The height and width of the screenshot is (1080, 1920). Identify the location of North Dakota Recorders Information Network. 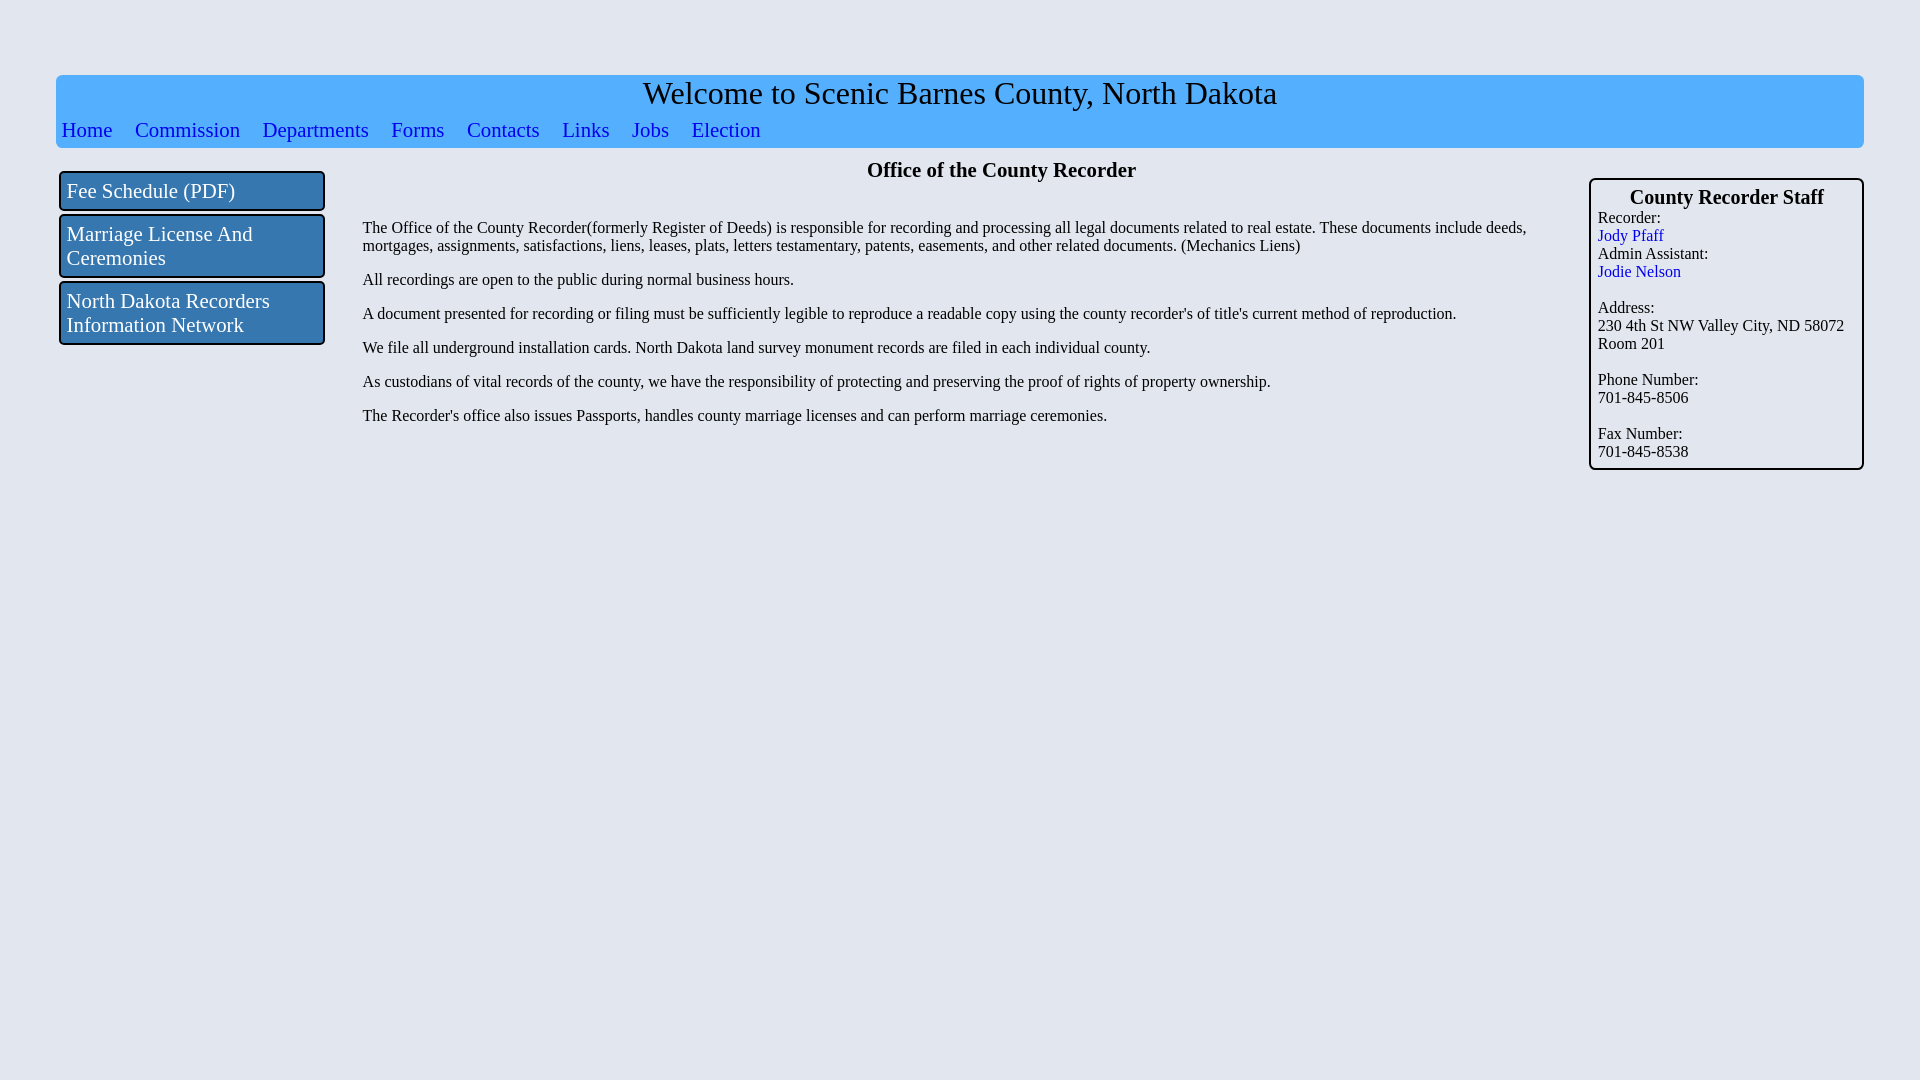
(192, 312).